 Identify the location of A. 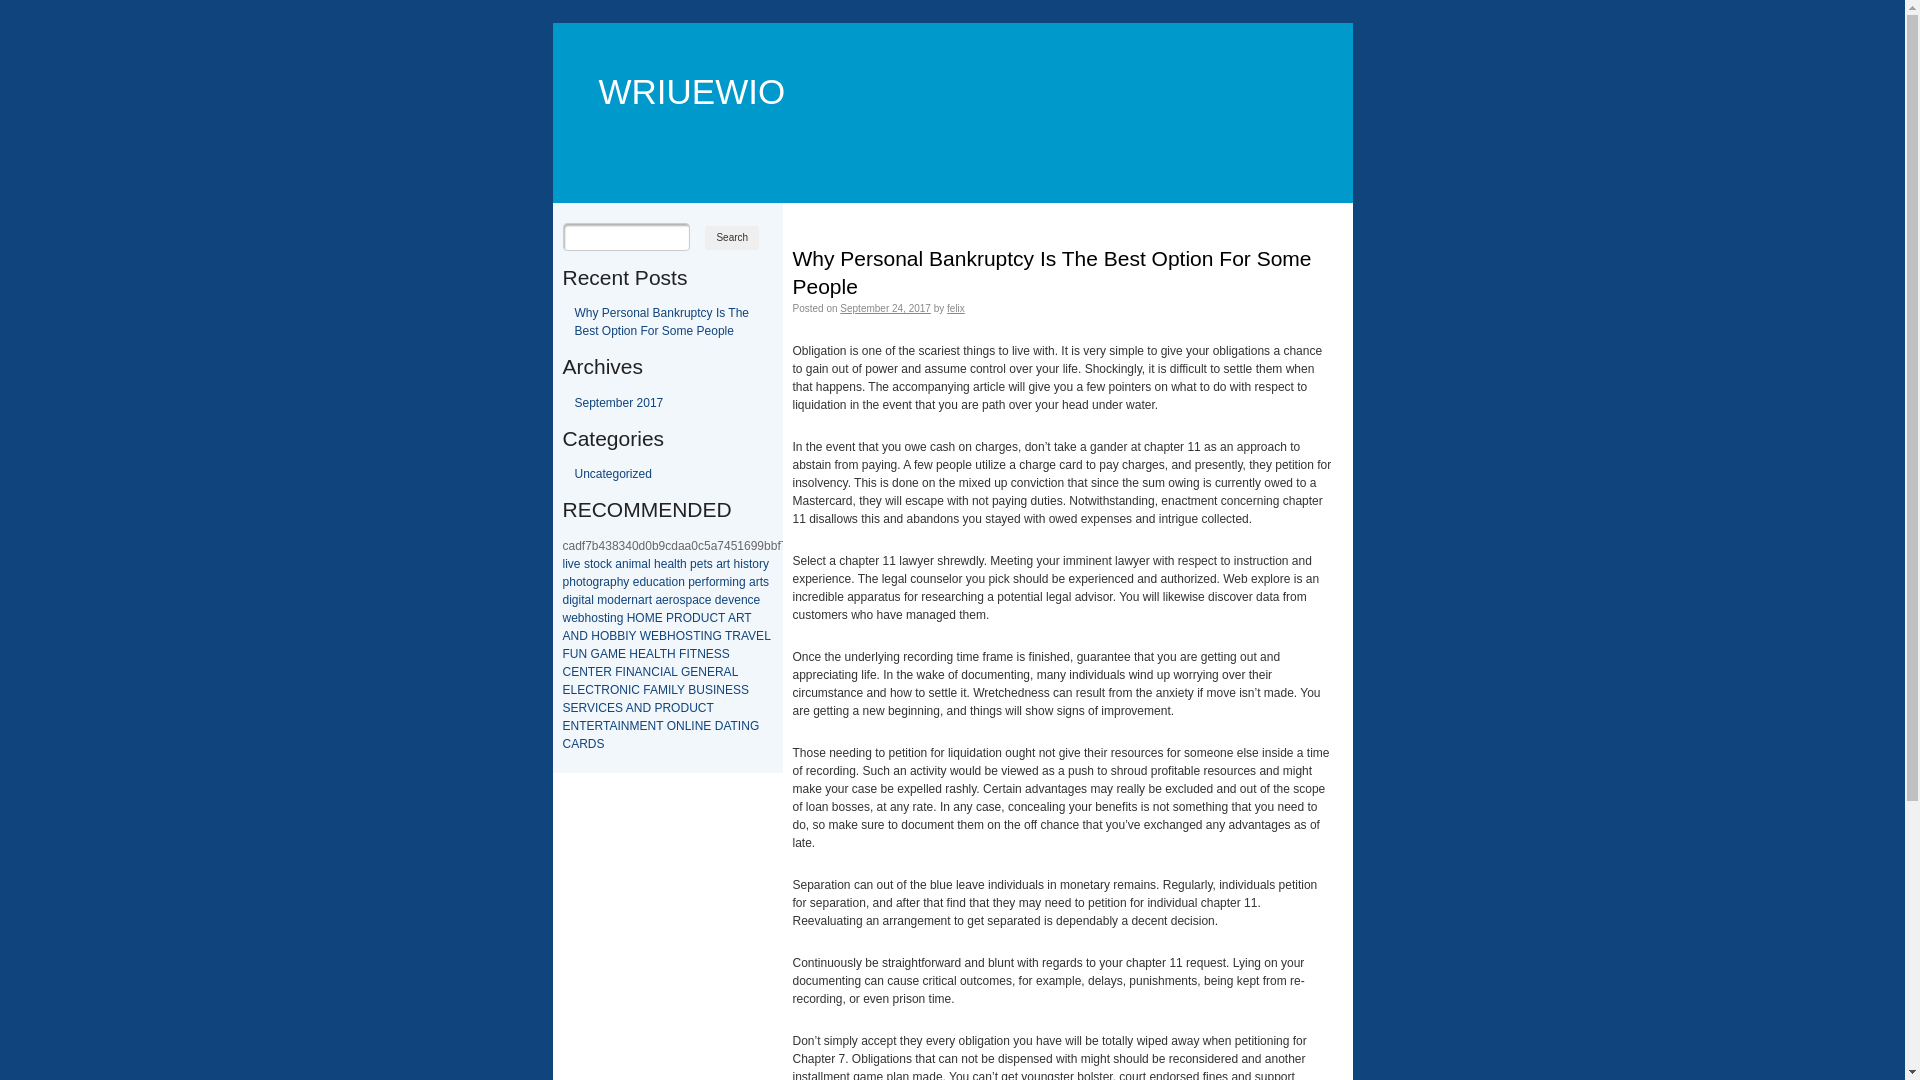
(732, 618).